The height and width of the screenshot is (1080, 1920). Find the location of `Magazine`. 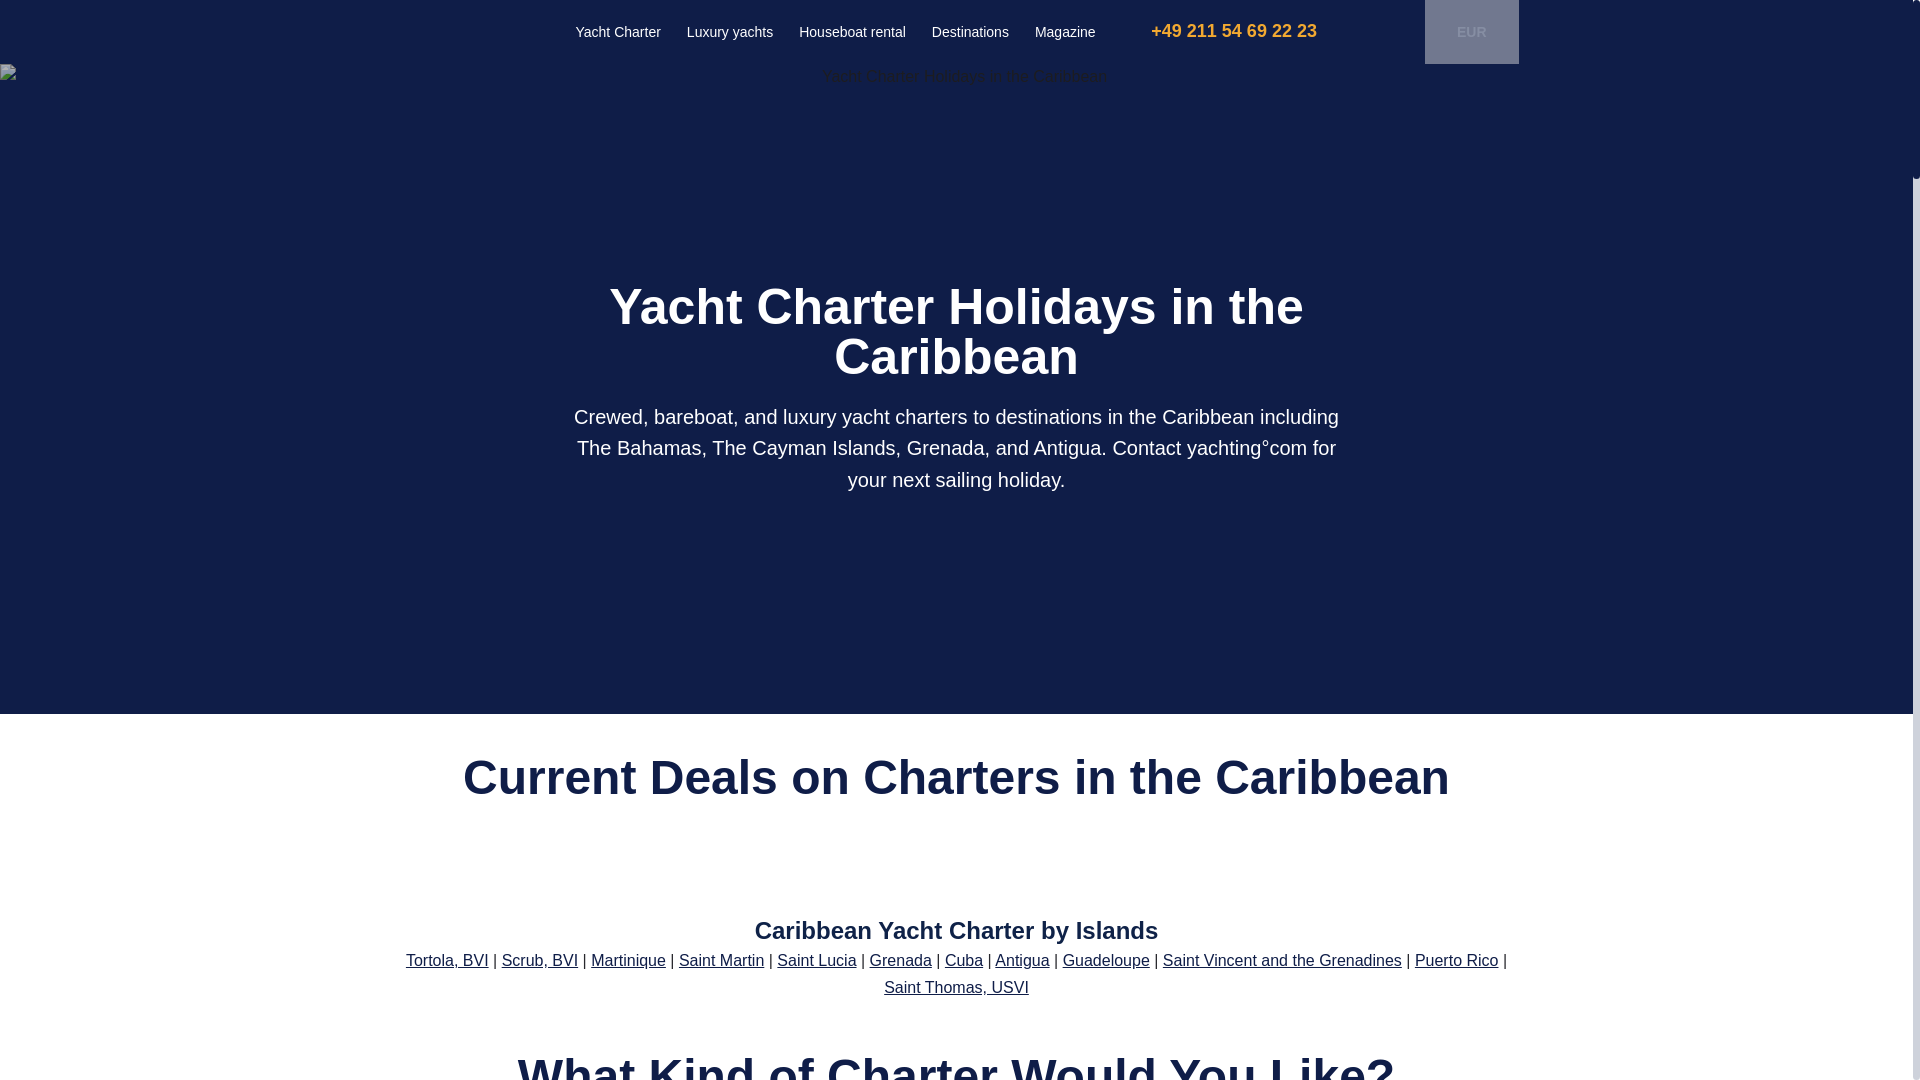

Magazine is located at coordinates (1065, 32).